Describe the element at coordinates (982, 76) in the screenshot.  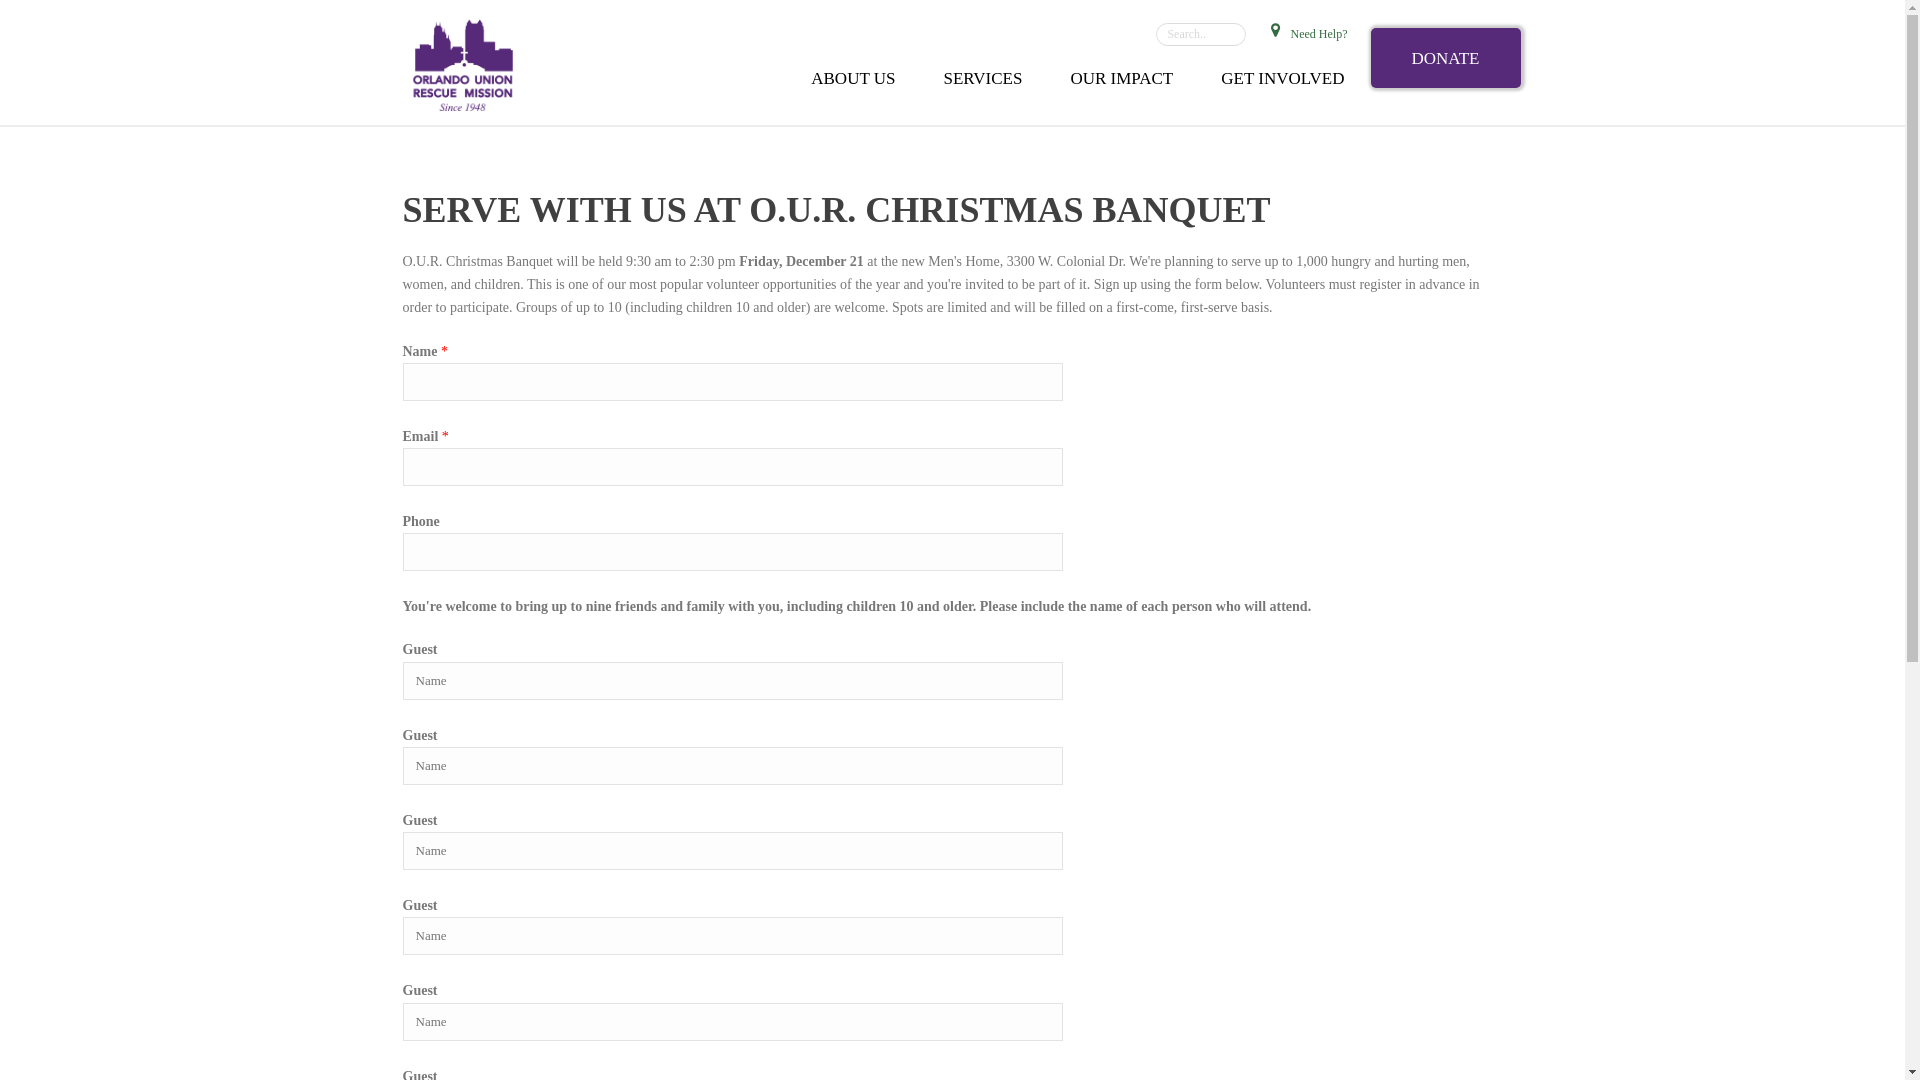
I see `SERVICES` at that location.